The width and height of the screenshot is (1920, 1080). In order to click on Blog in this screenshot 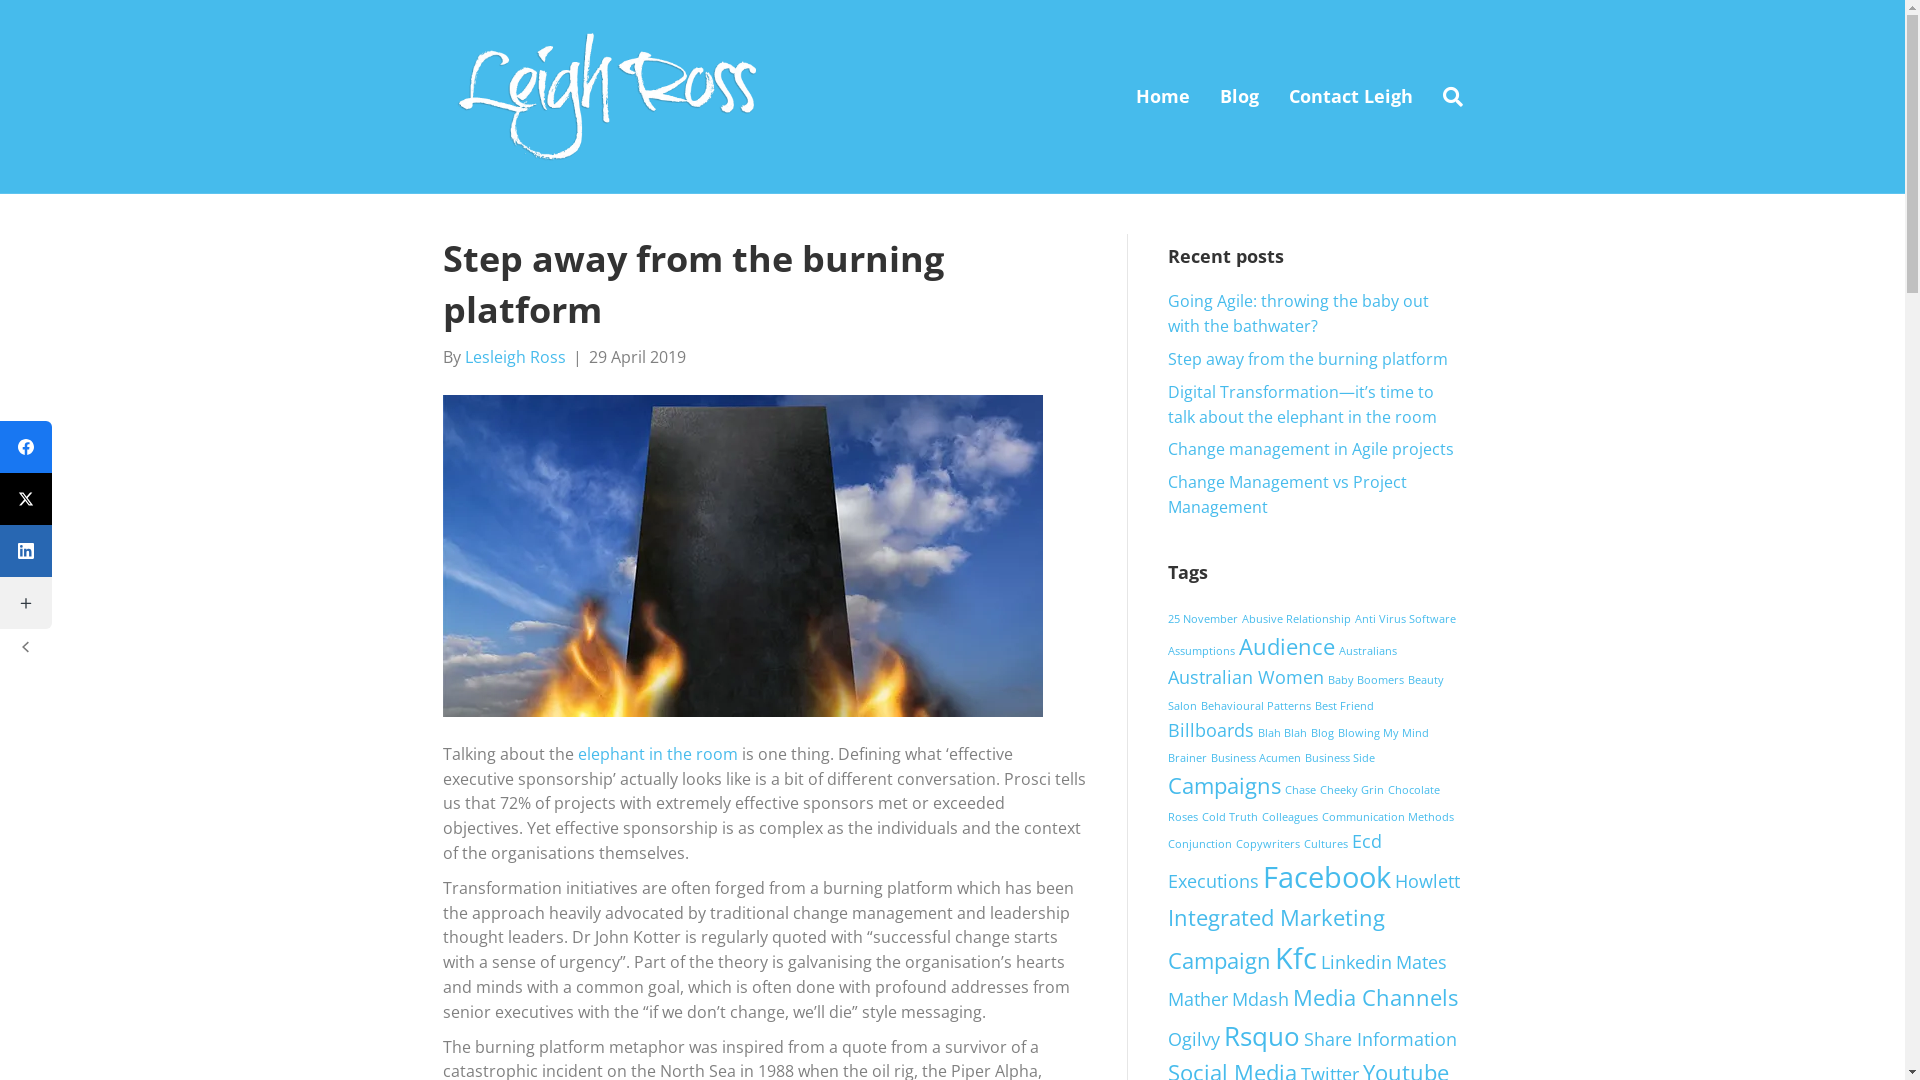, I will do `click(1322, 733)`.